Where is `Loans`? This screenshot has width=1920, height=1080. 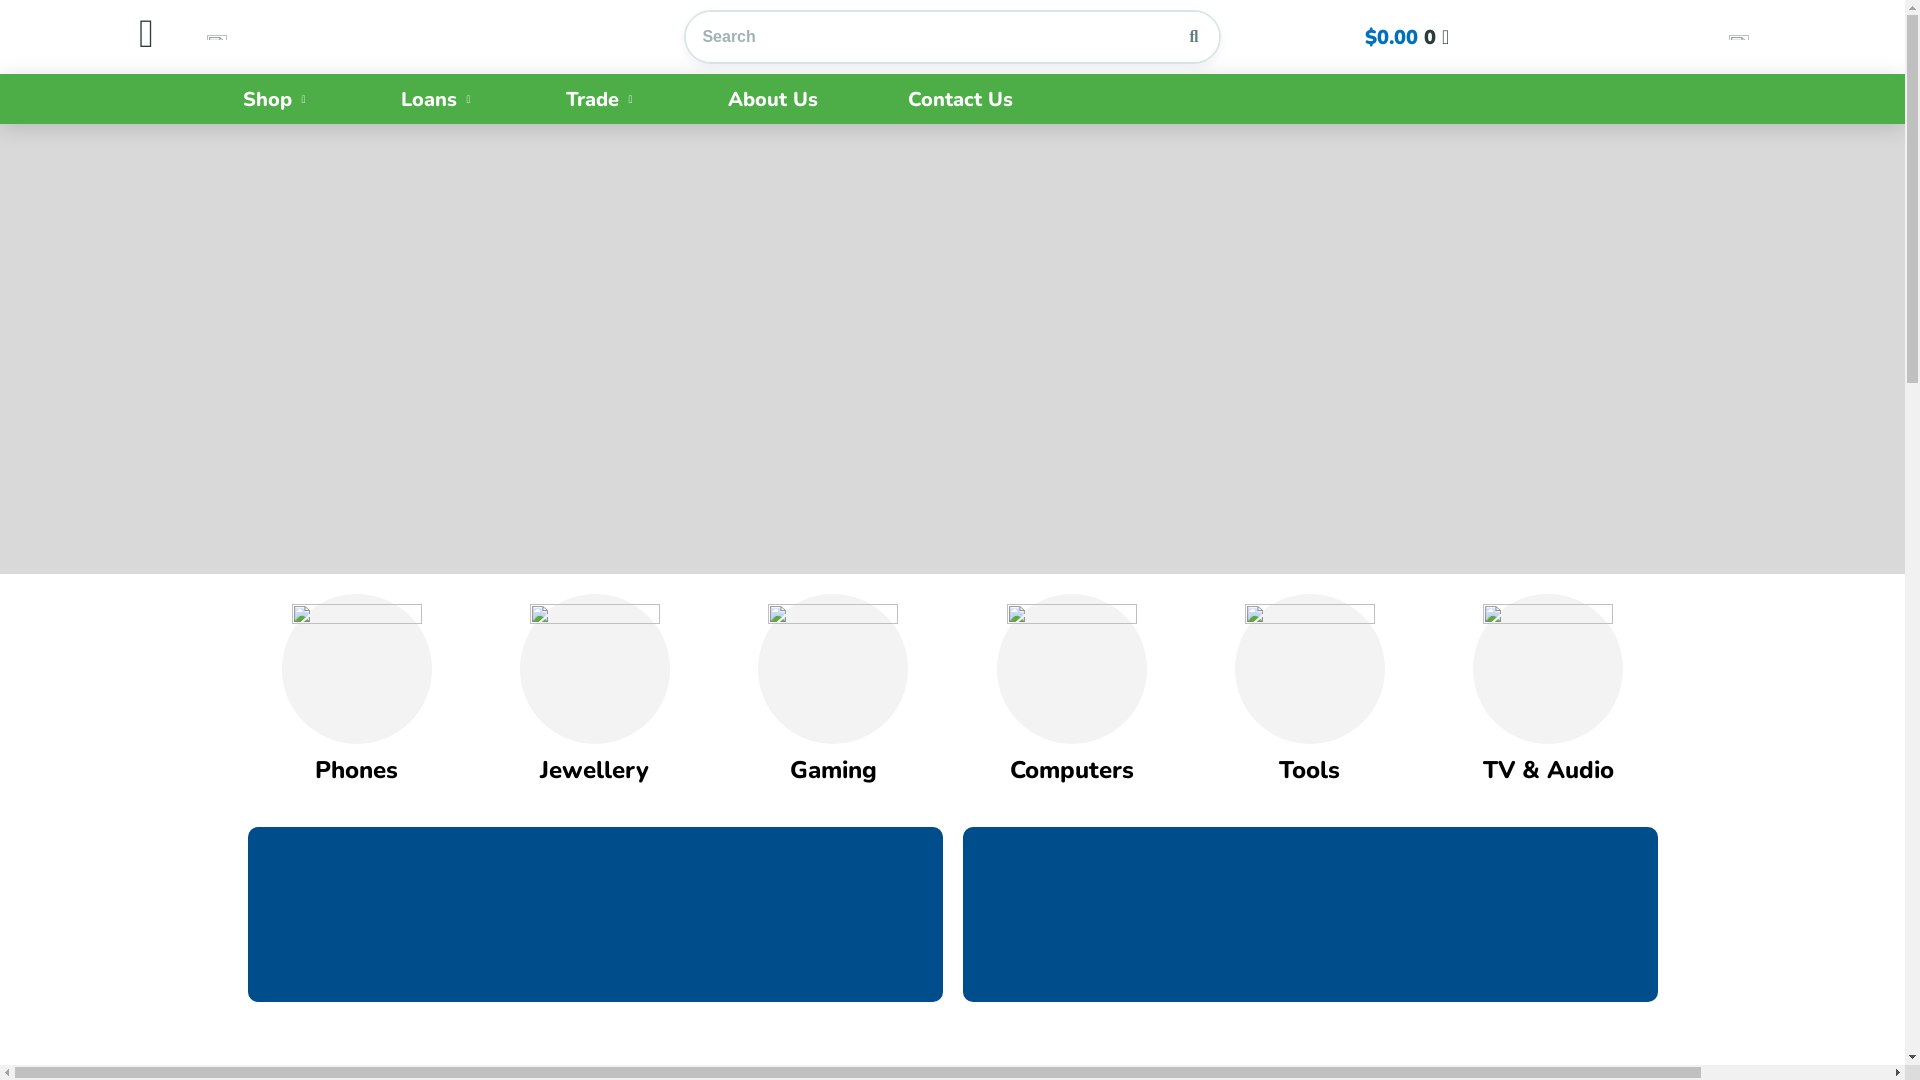
Loans is located at coordinates (438, 100).